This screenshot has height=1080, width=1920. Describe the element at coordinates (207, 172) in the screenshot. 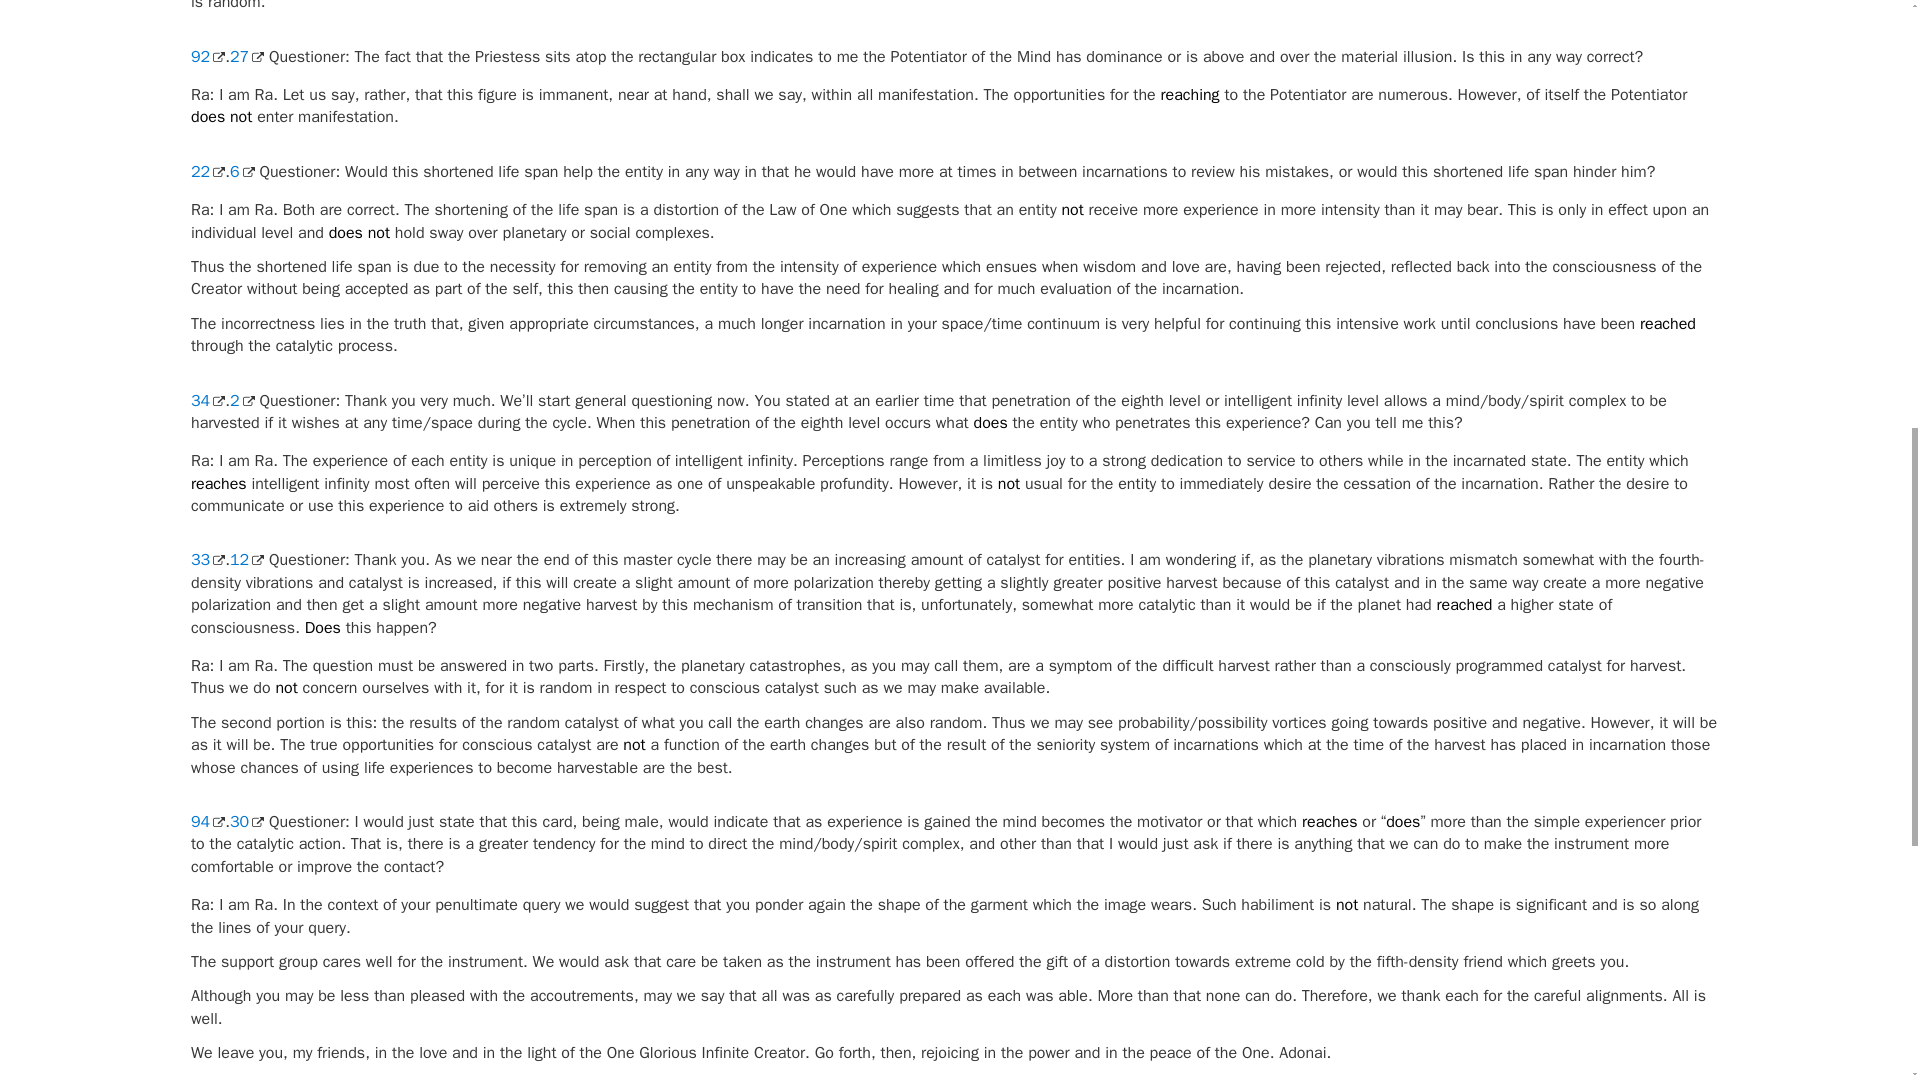

I see `22` at that location.